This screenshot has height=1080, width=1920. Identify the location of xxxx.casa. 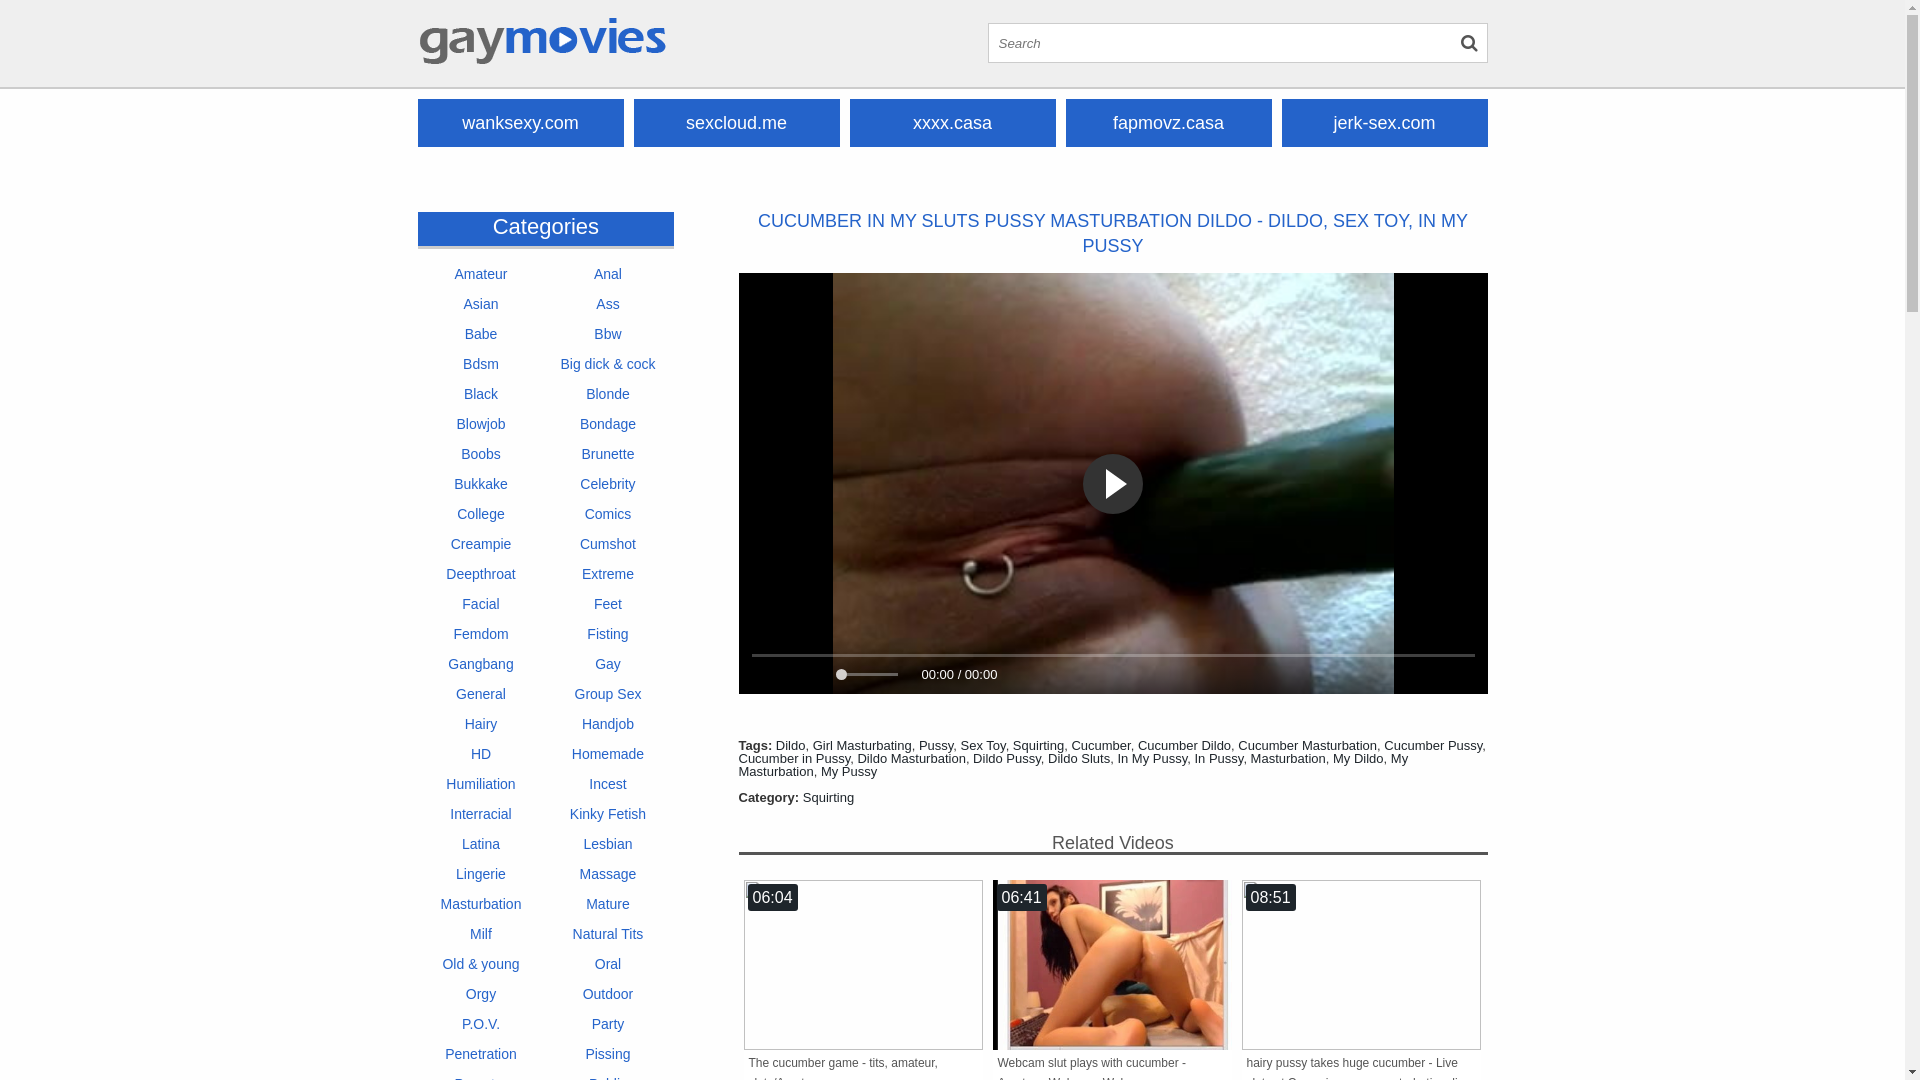
(953, 123).